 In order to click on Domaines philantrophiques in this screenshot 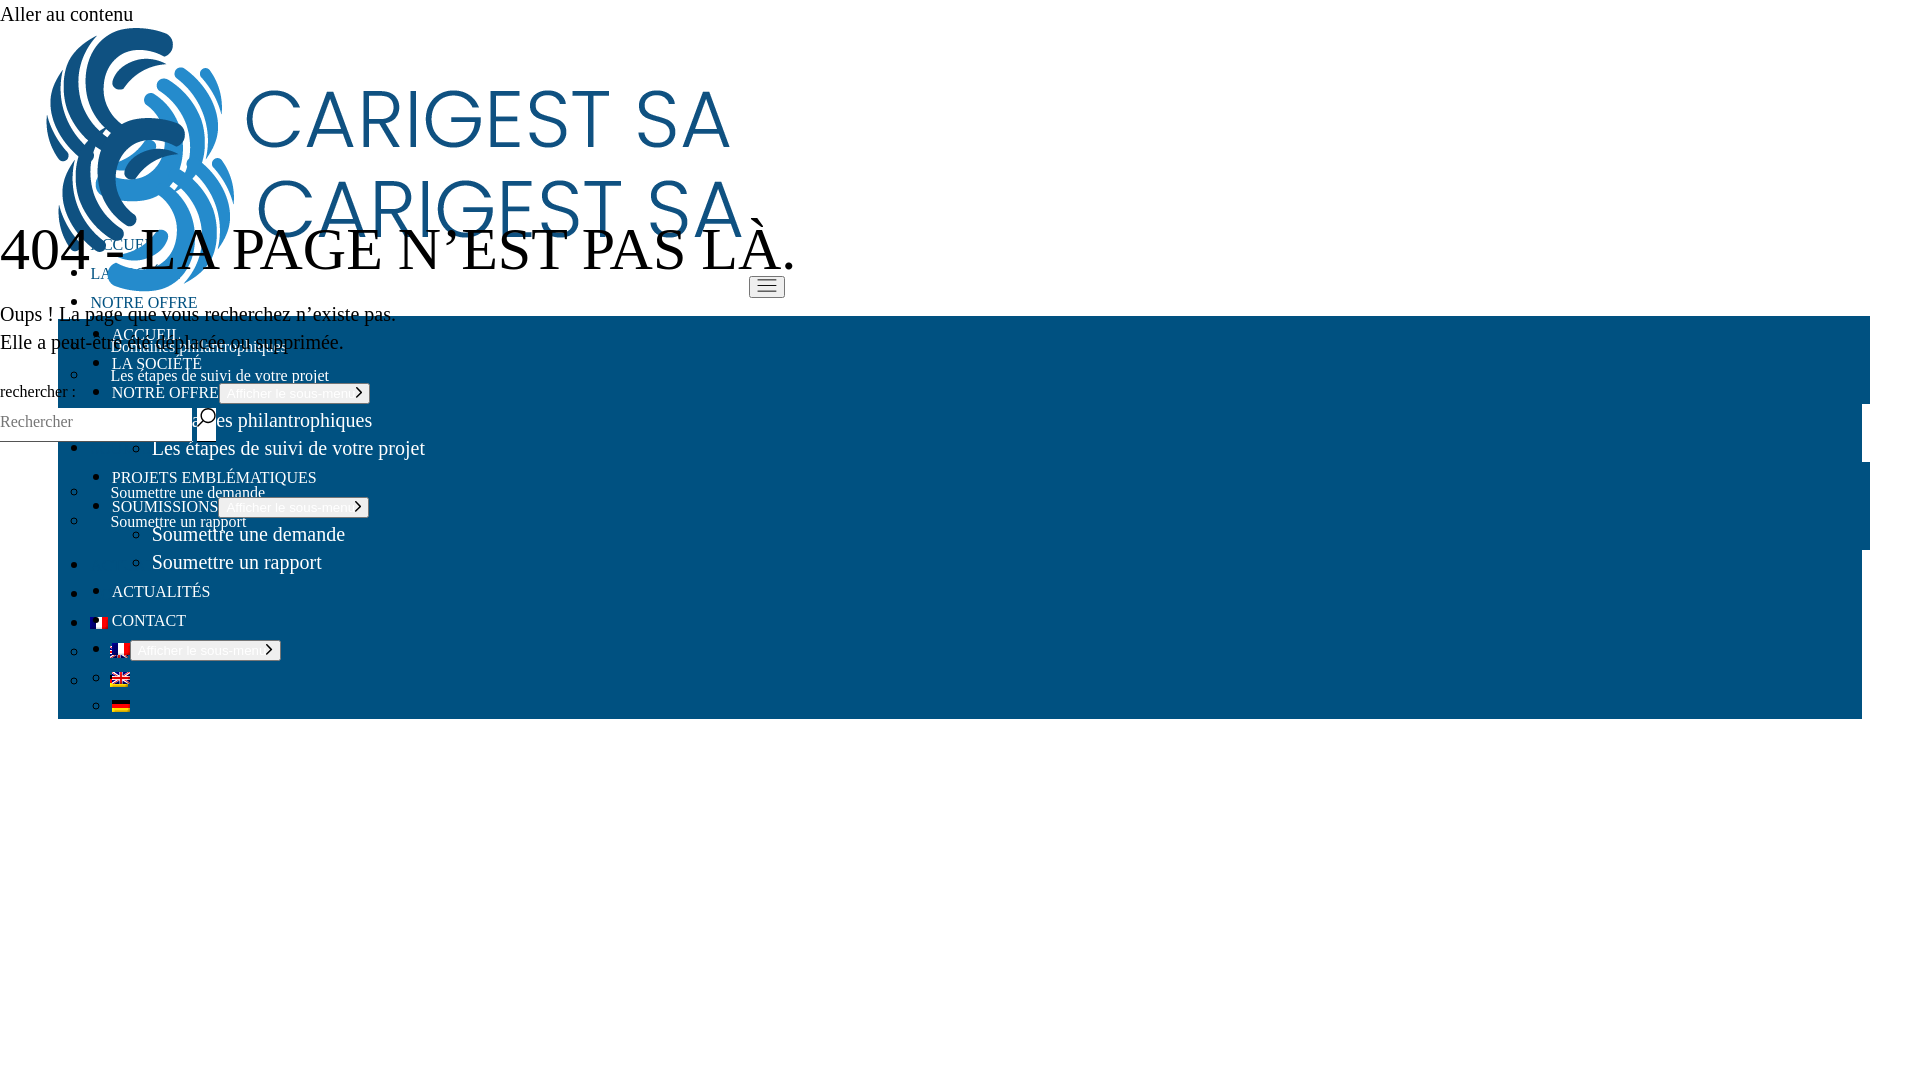, I will do `click(262, 420)`.